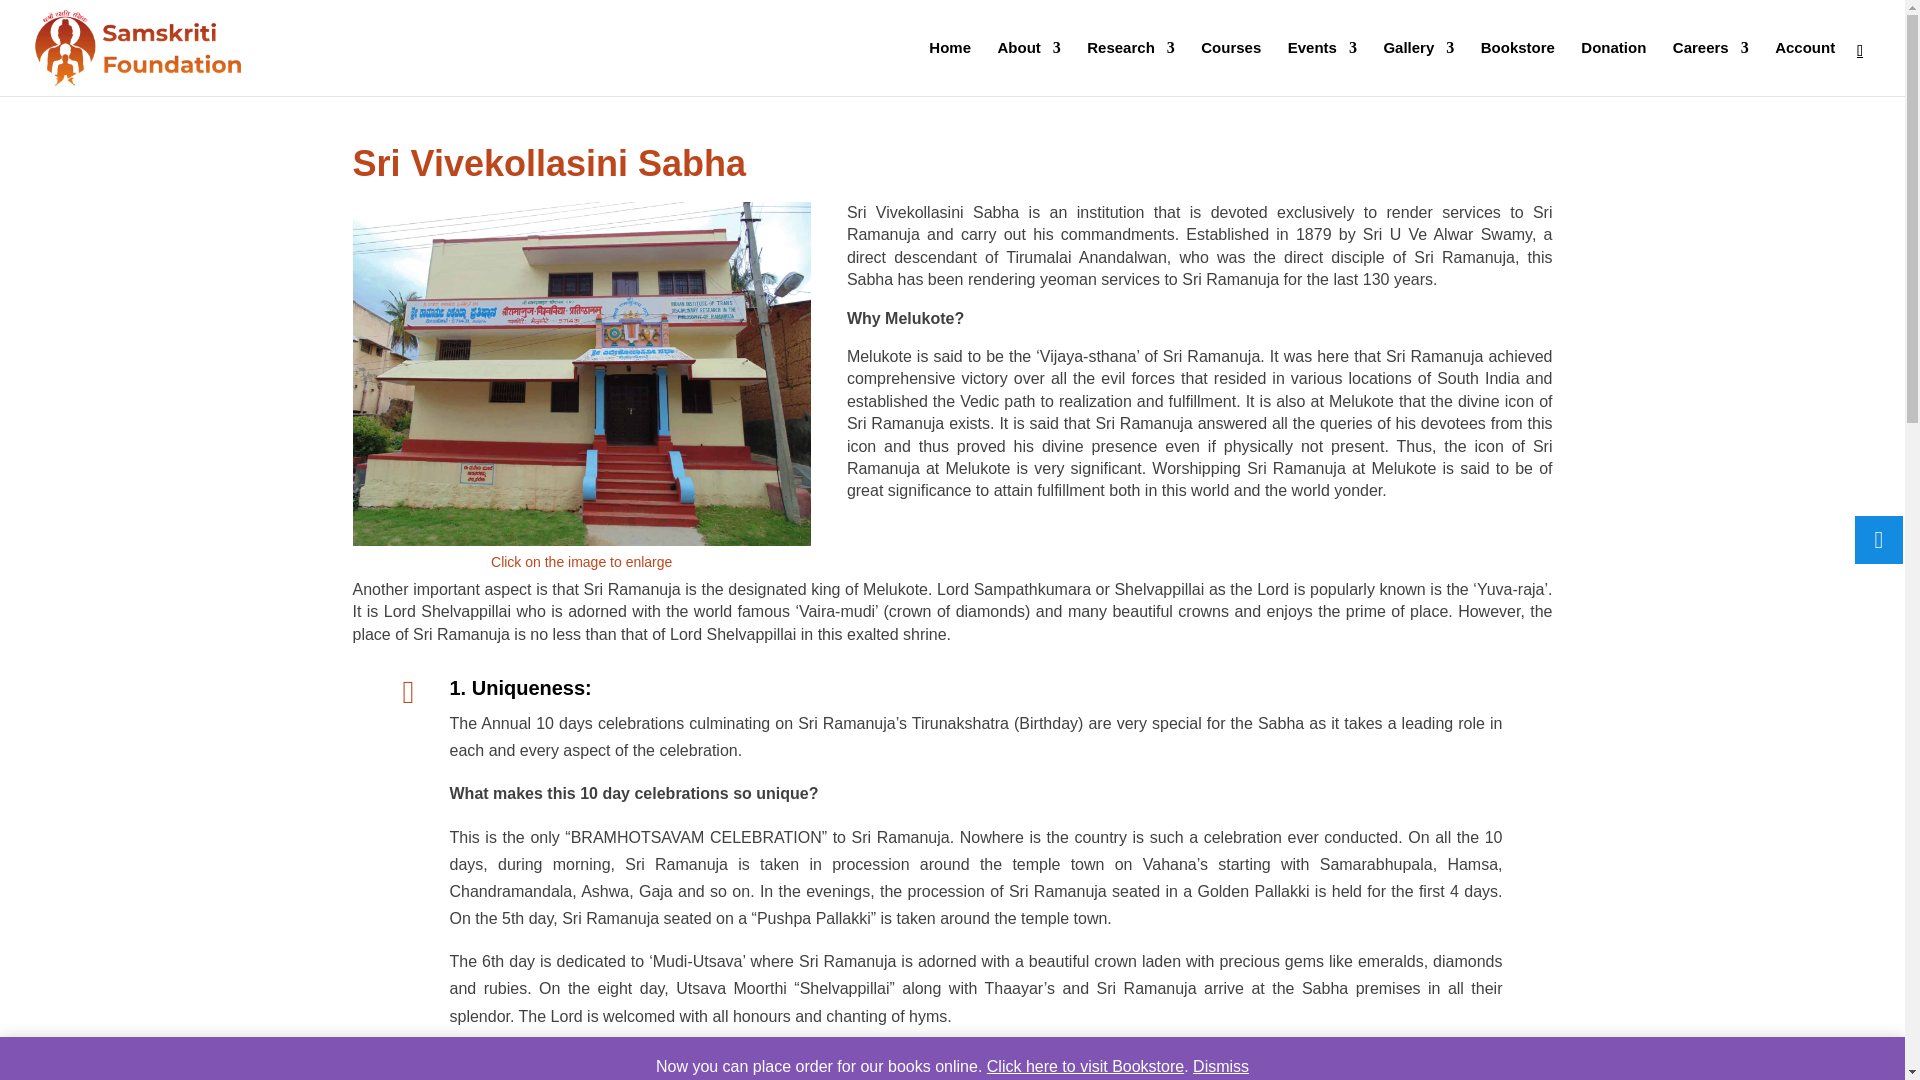 The width and height of the screenshot is (1920, 1080). What do you see at coordinates (1322, 68) in the screenshot?
I see `Events` at bounding box center [1322, 68].